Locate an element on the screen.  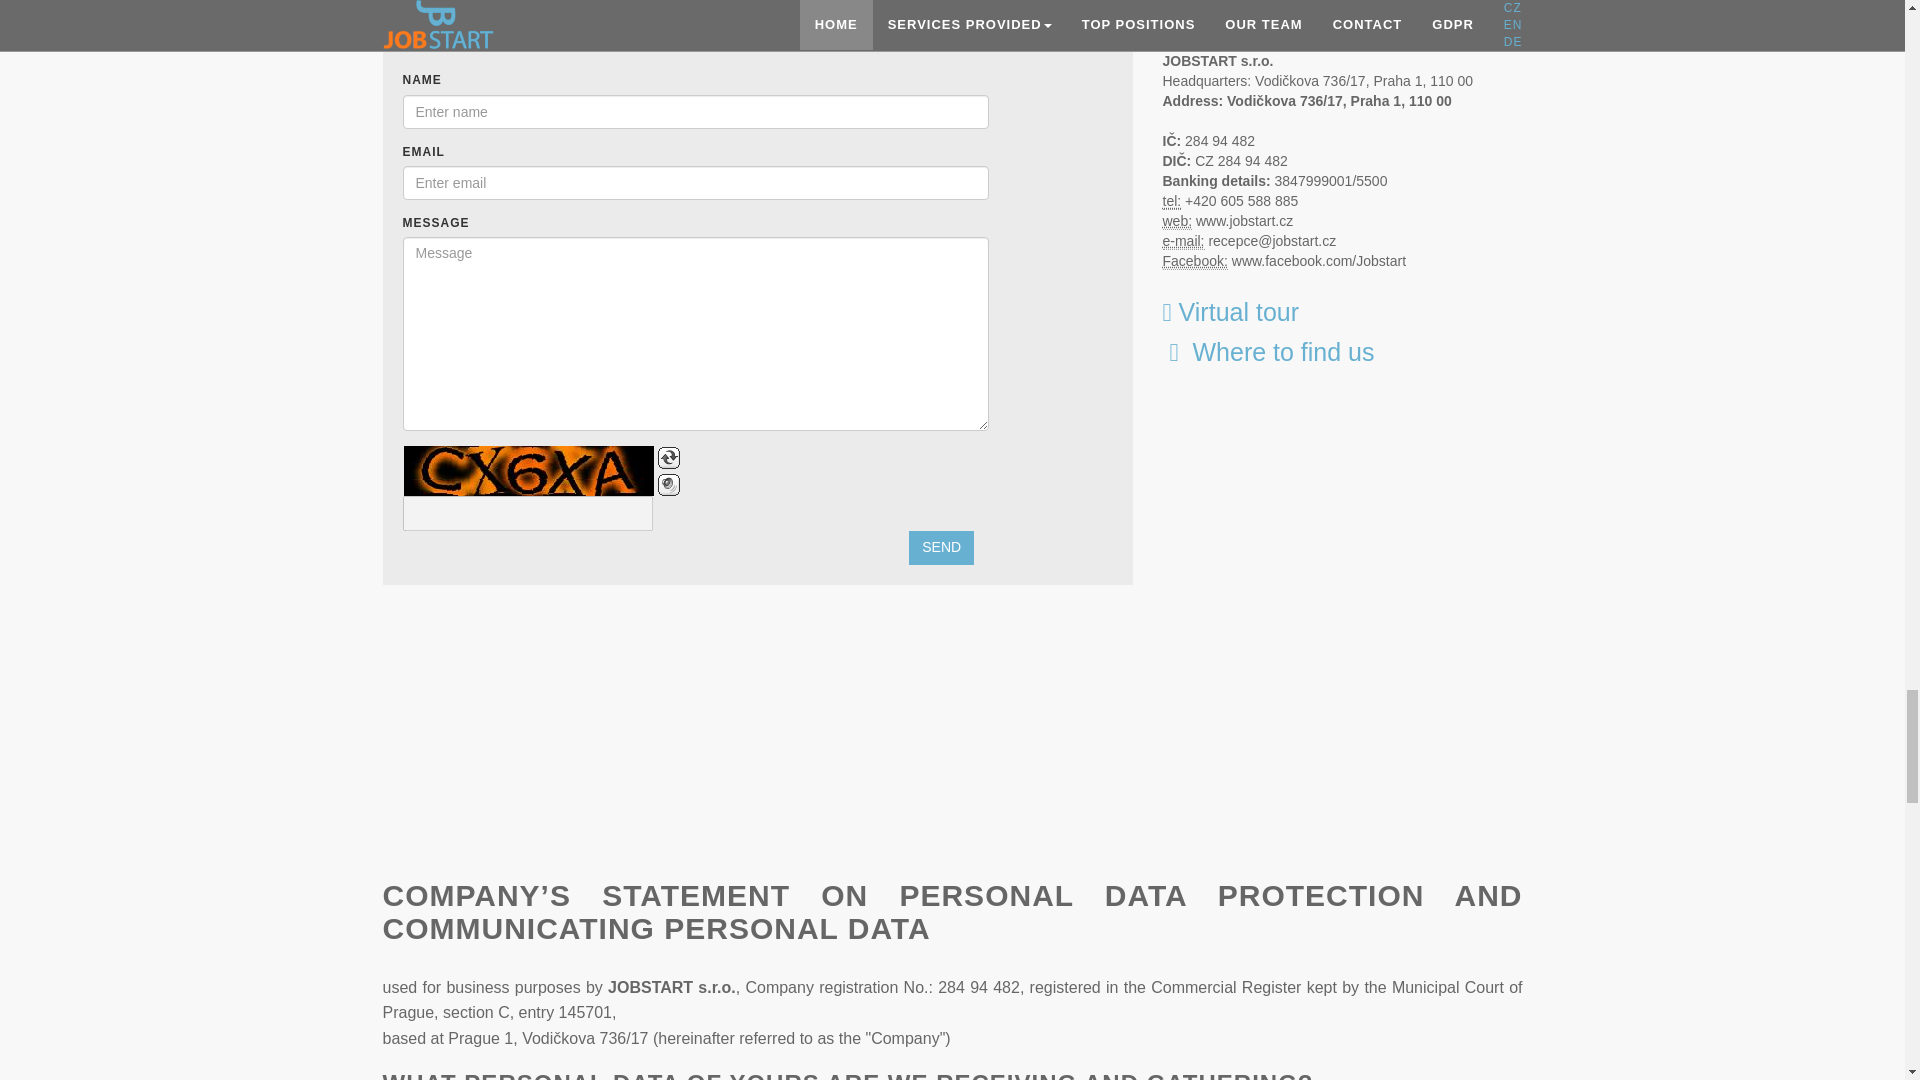
Change the CAPTCHA code is located at coordinates (668, 458).